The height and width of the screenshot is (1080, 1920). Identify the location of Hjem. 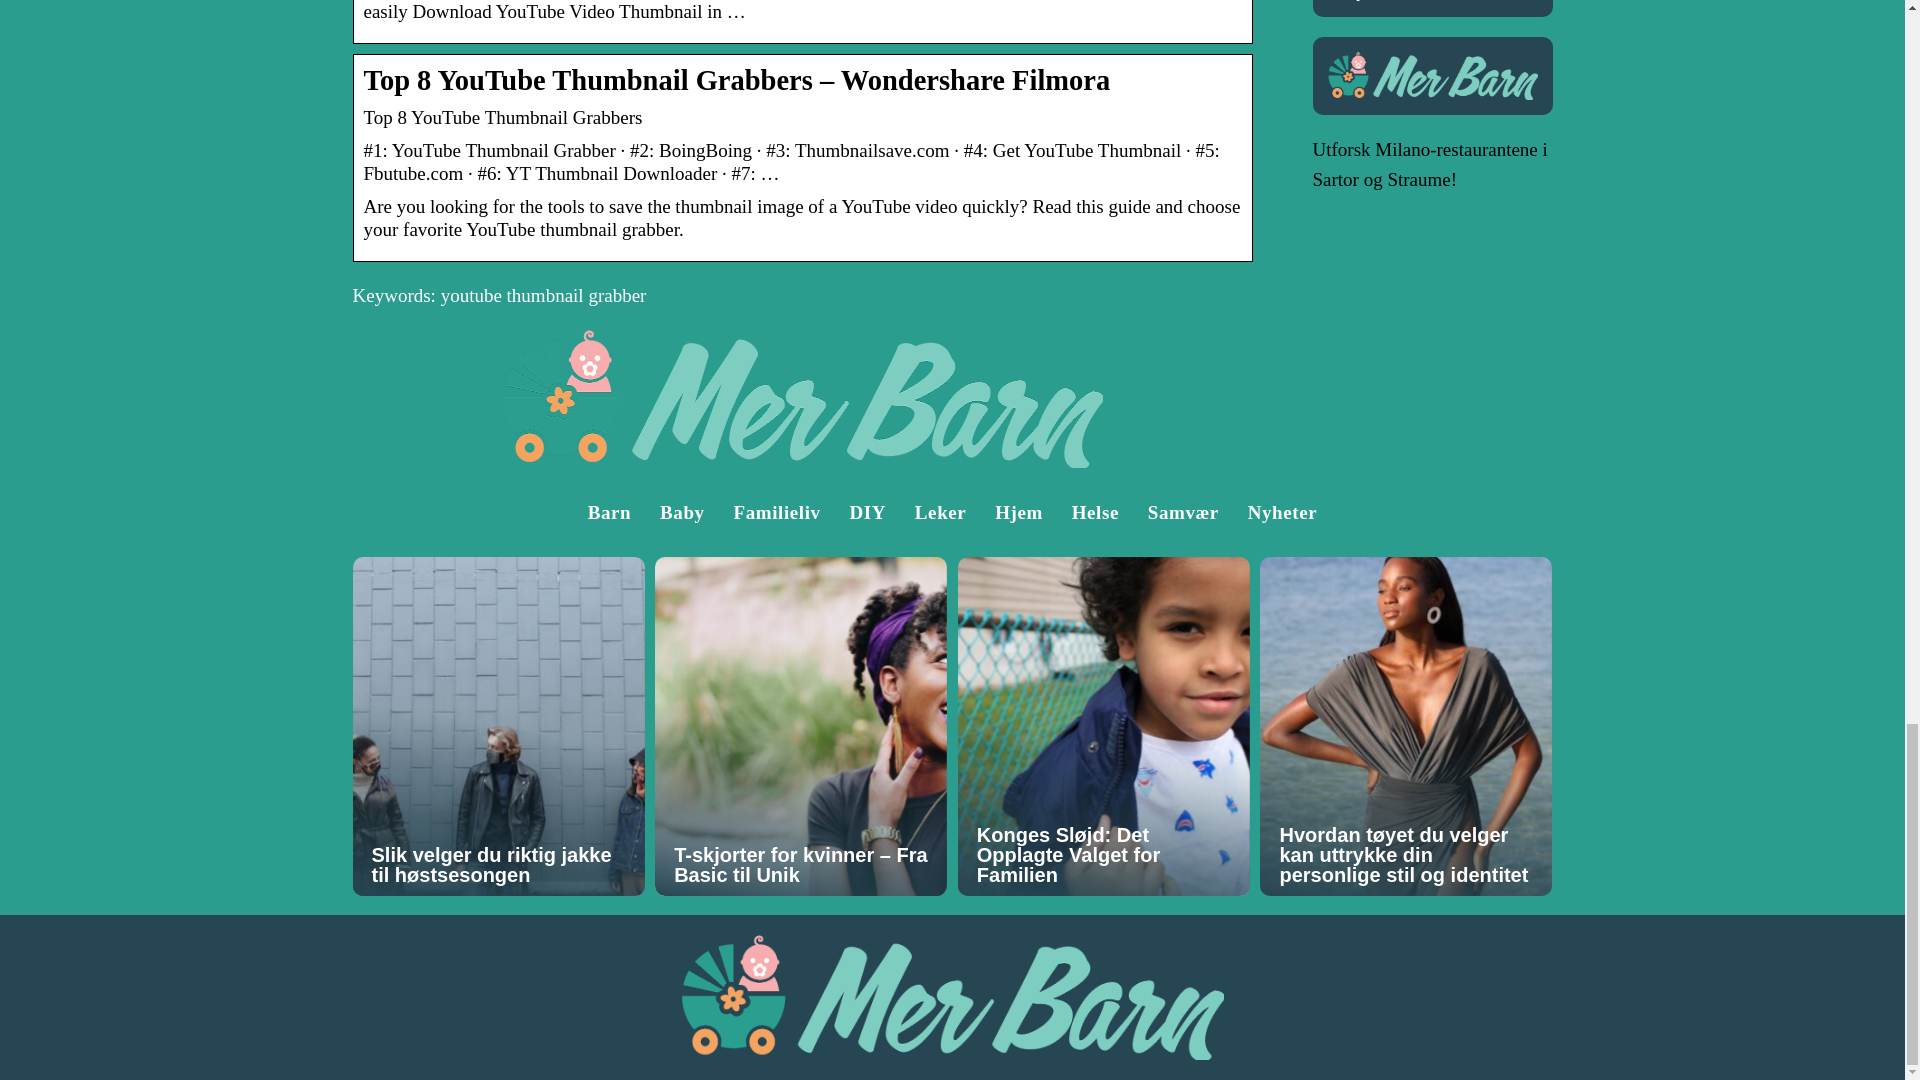
(1018, 512).